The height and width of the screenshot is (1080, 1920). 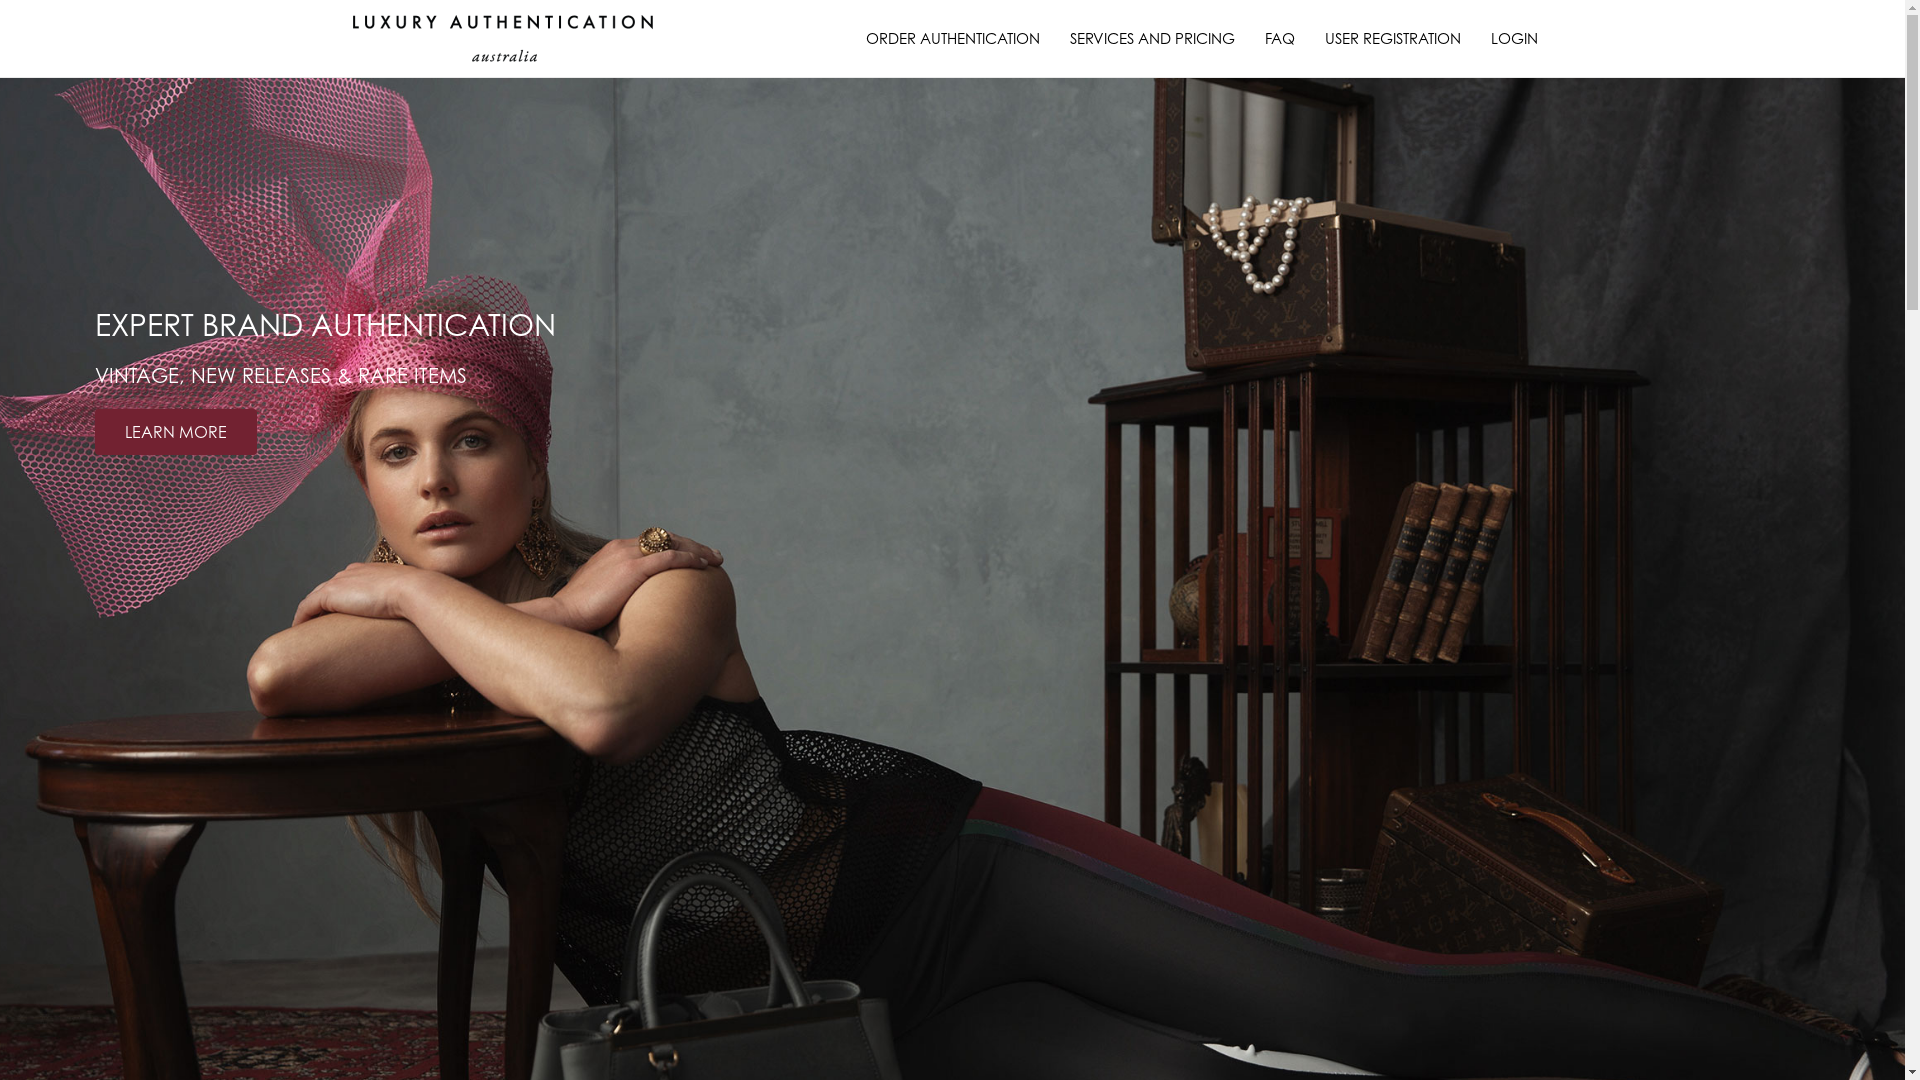 I want to click on SERVICES AND PRICING, so click(x=1152, y=38).